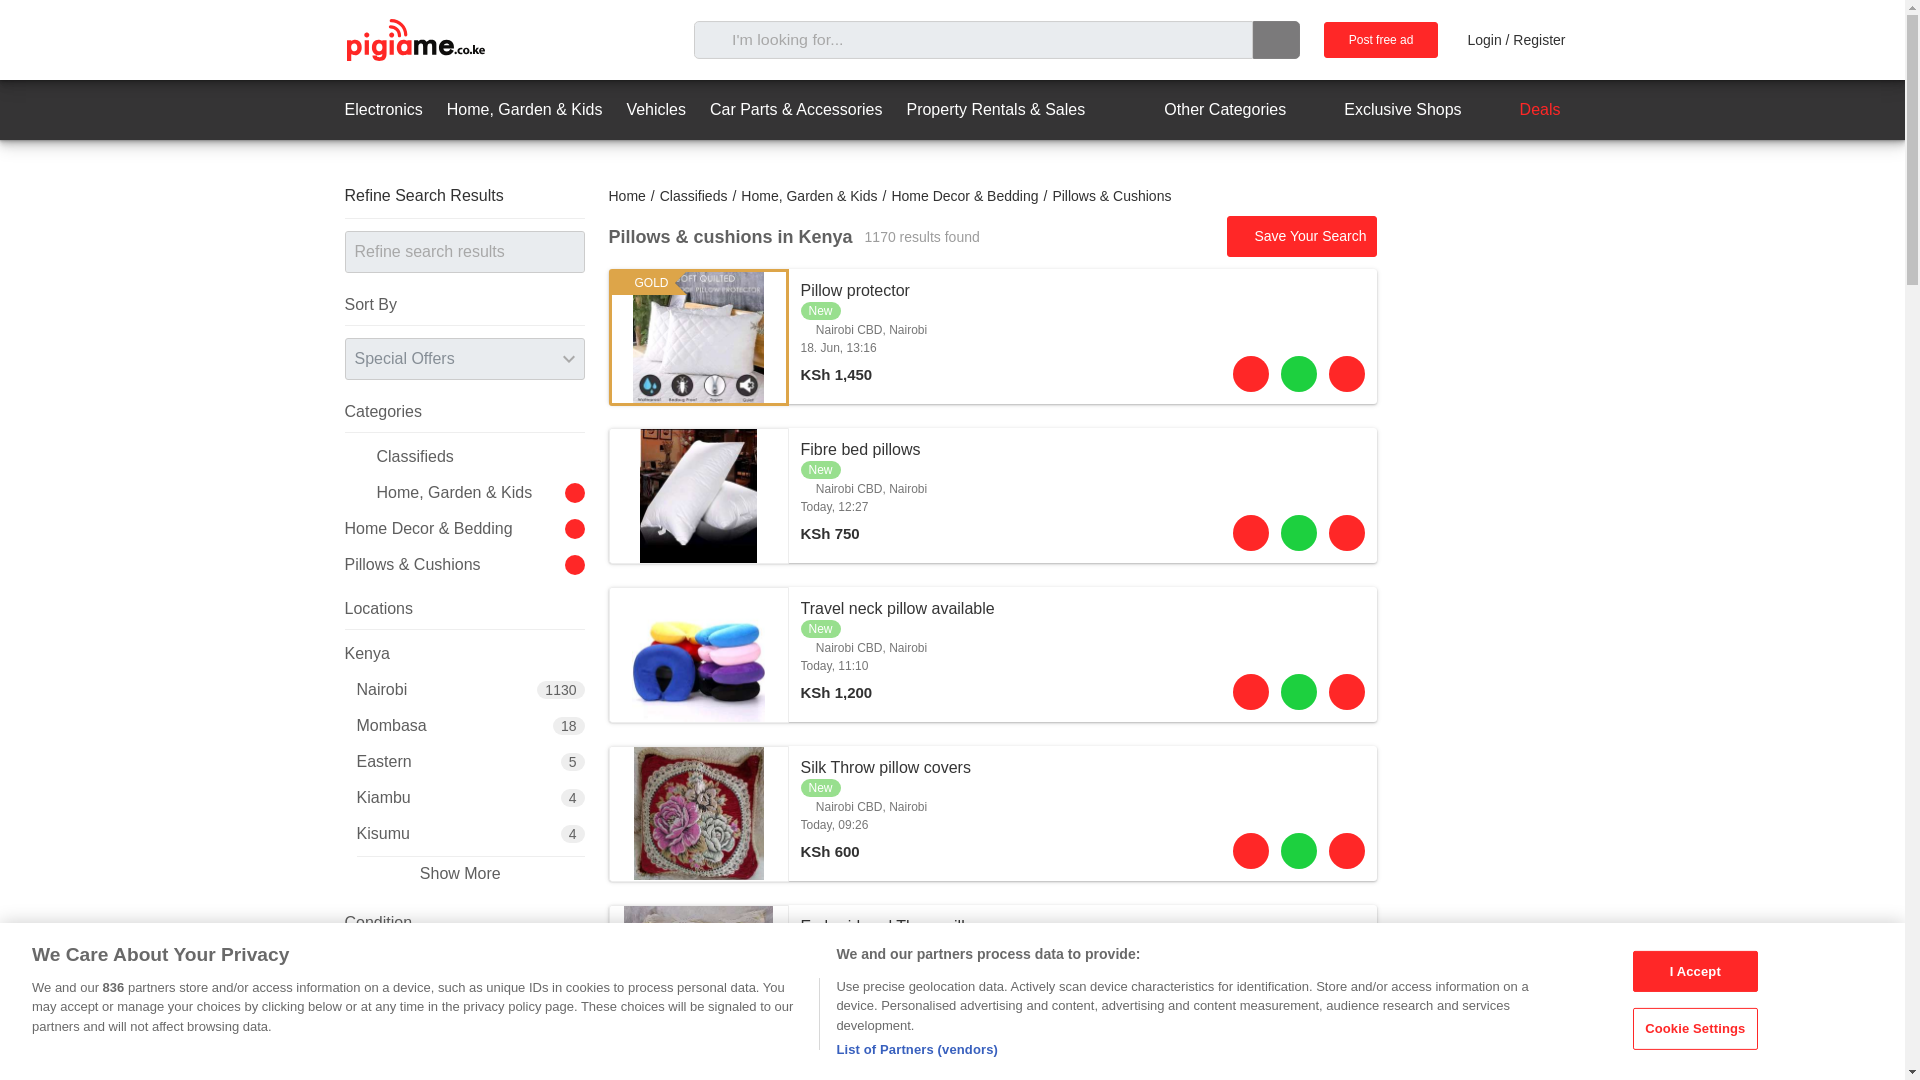  What do you see at coordinates (1381, 40) in the screenshot?
I see `Post free ad` at bounding box center [1381, 40].